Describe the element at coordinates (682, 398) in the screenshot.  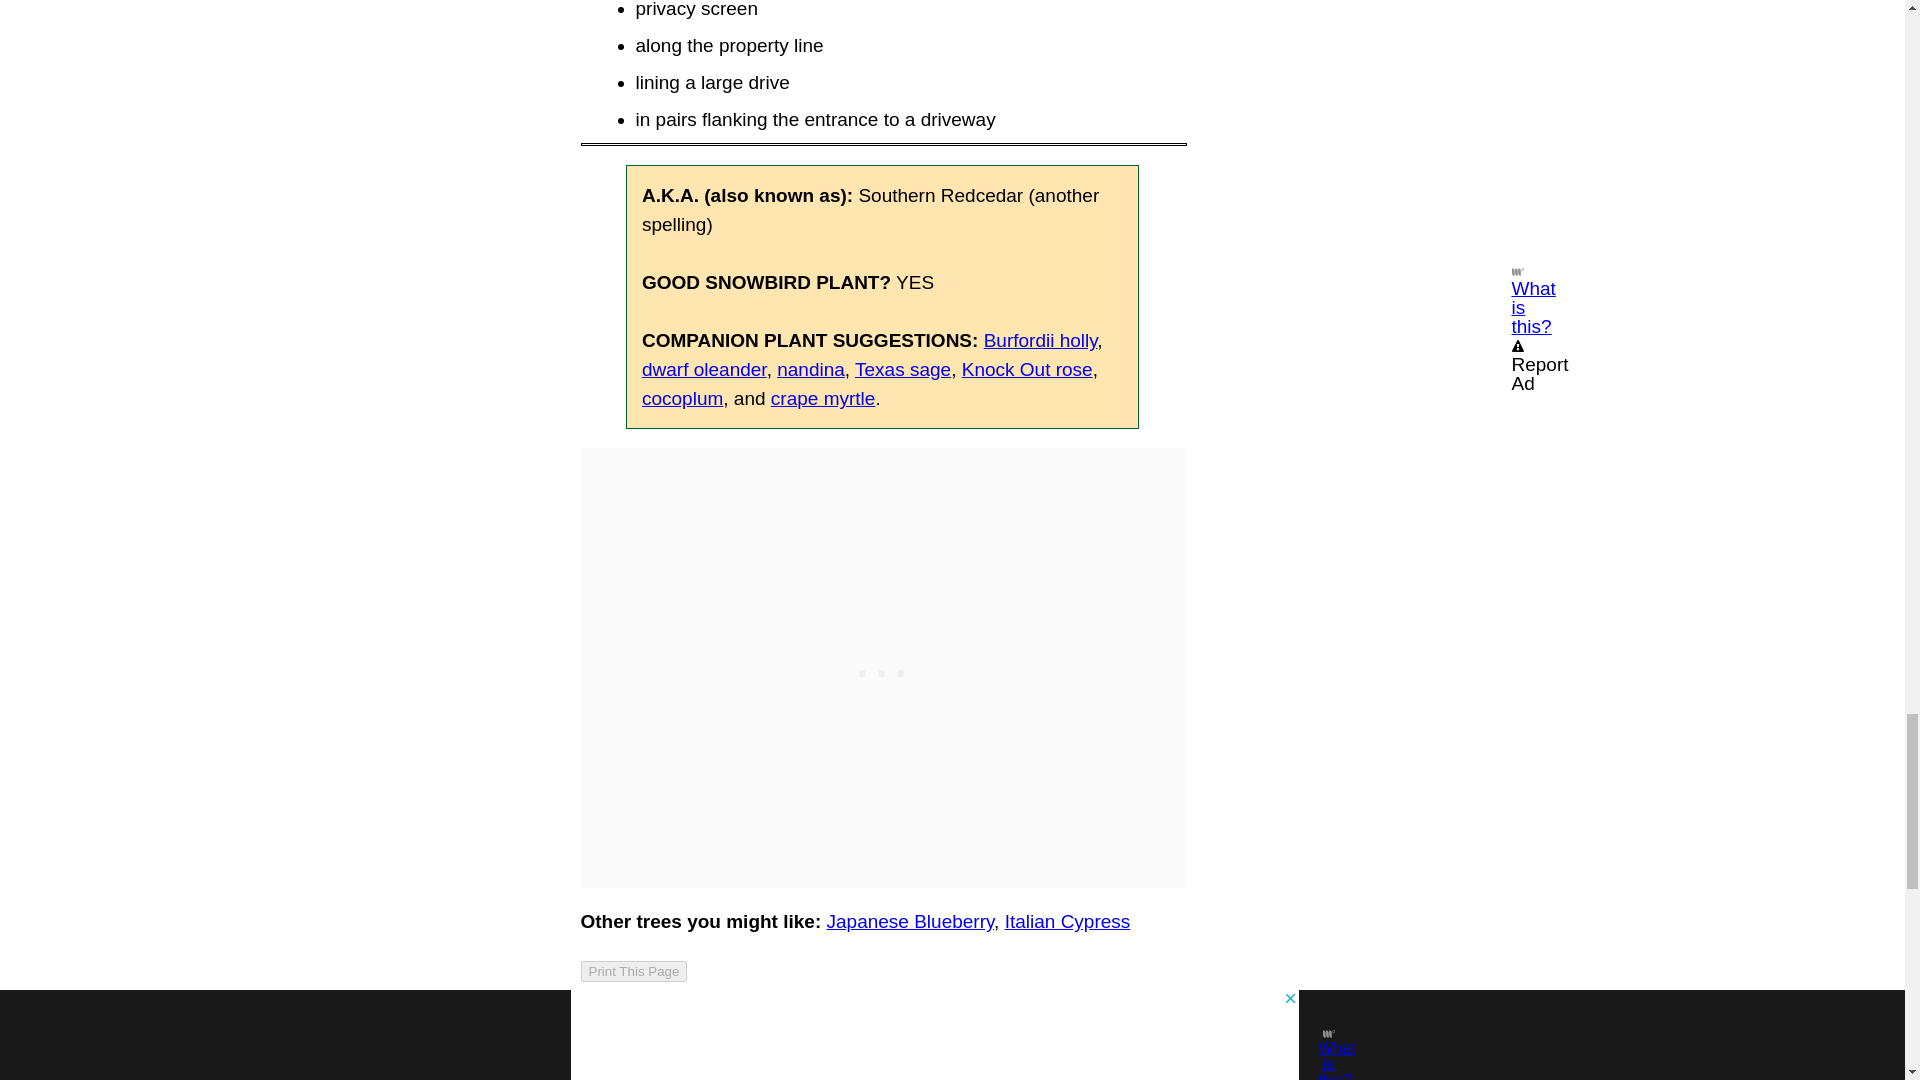
I see `cocoplum` at that location.